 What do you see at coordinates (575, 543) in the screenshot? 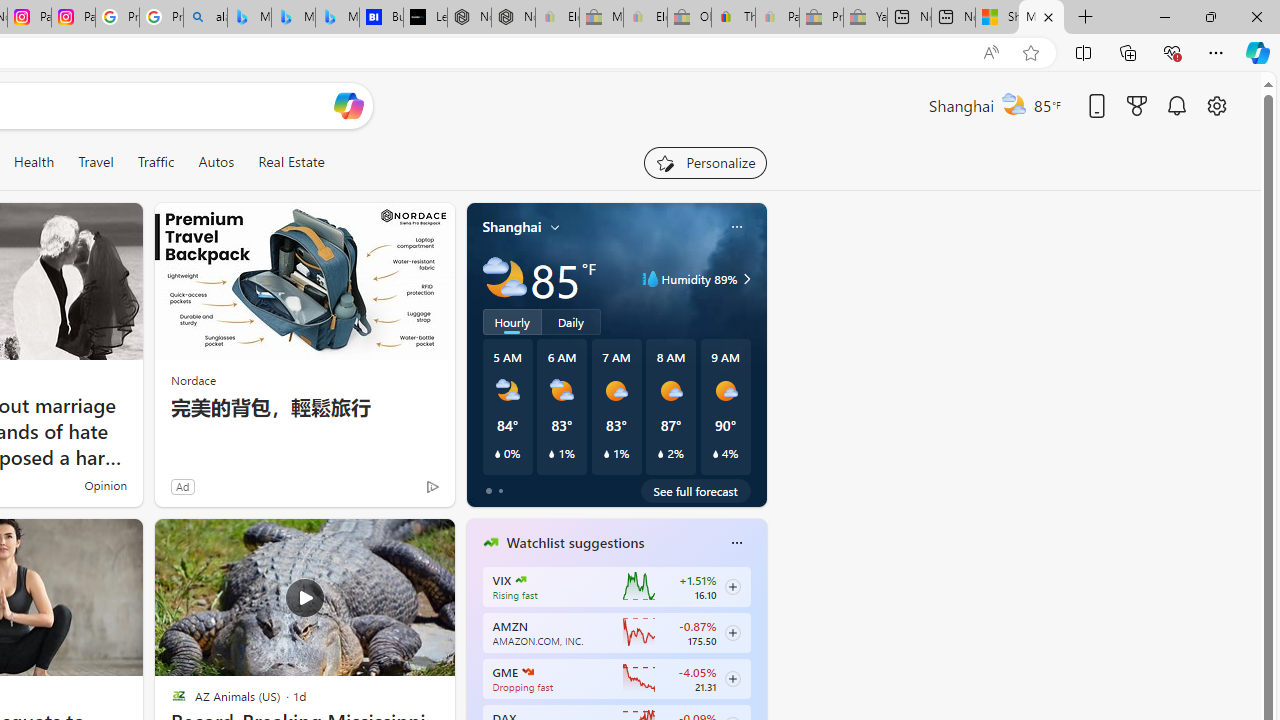
I see `Watchlist suggestions` at bounding box center [575, 543].